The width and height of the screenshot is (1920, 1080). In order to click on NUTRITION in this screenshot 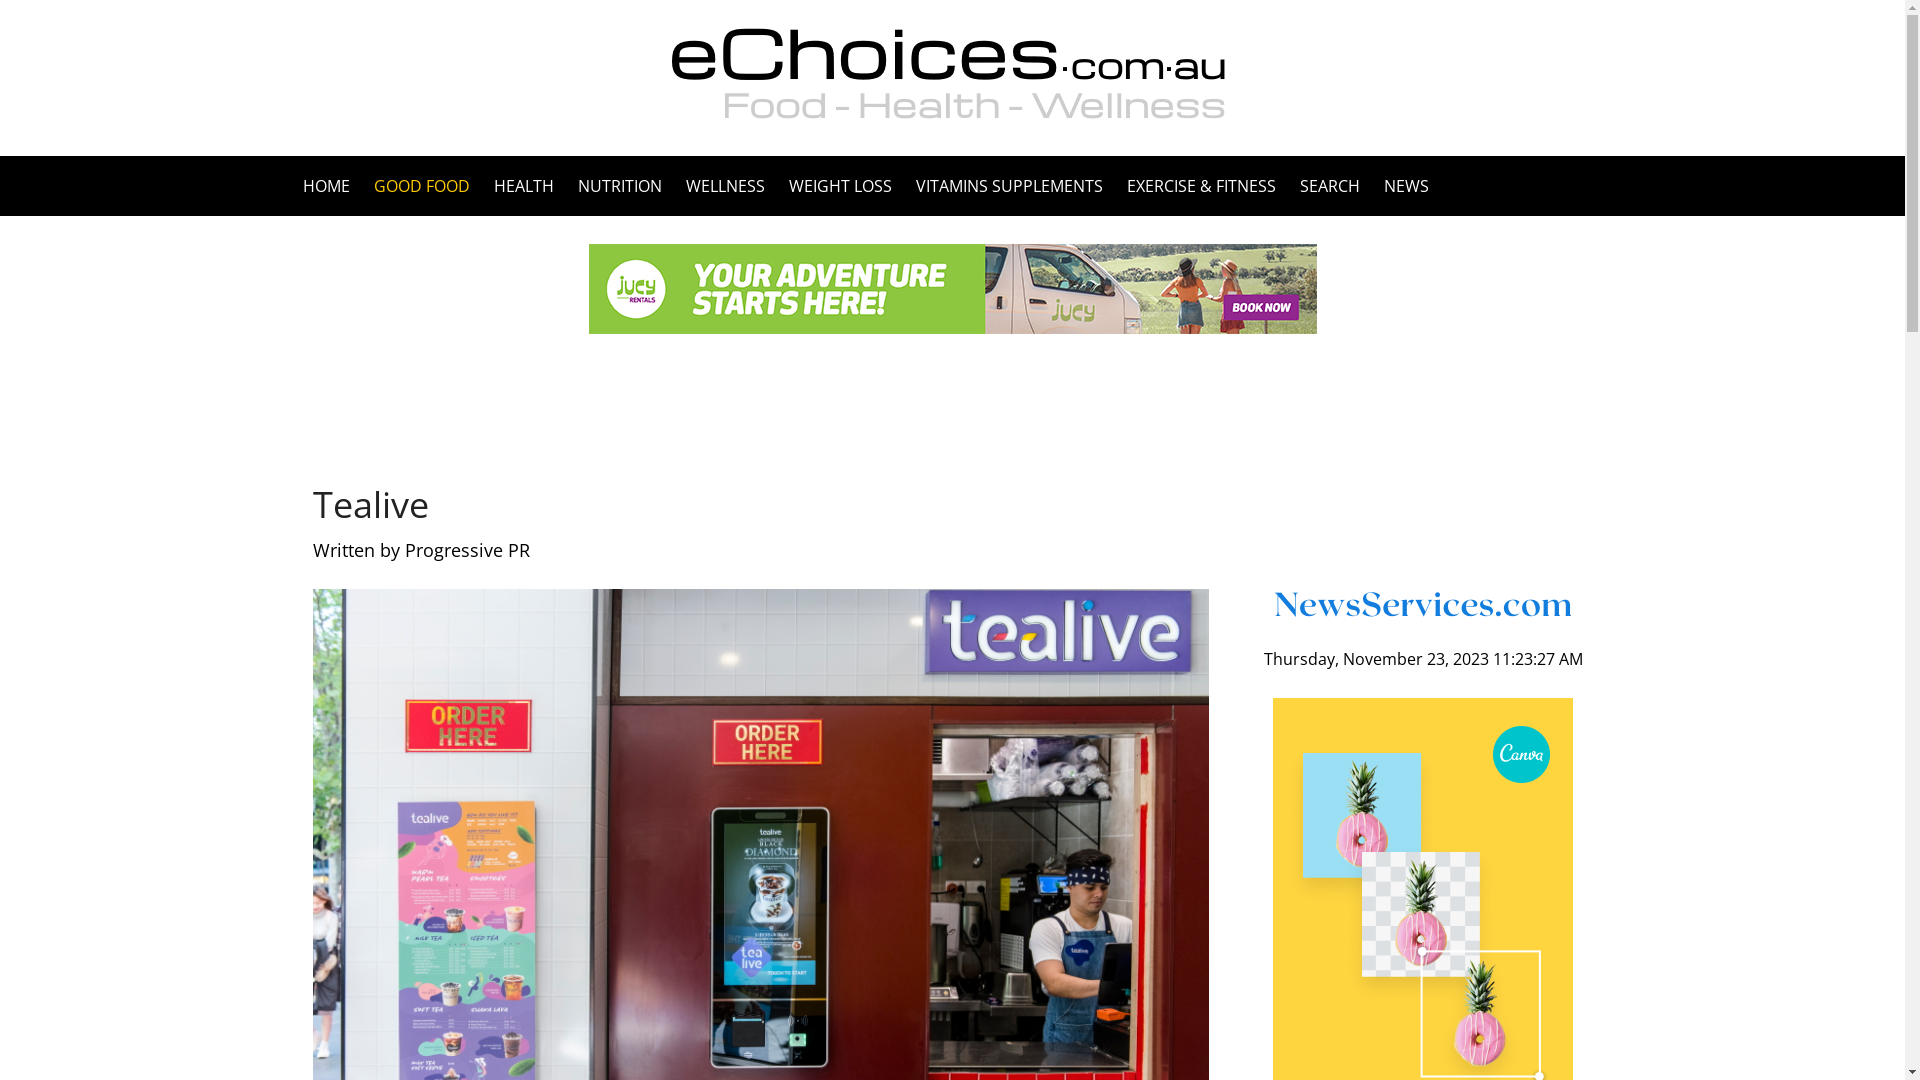, I will do `click(620, 186)`.